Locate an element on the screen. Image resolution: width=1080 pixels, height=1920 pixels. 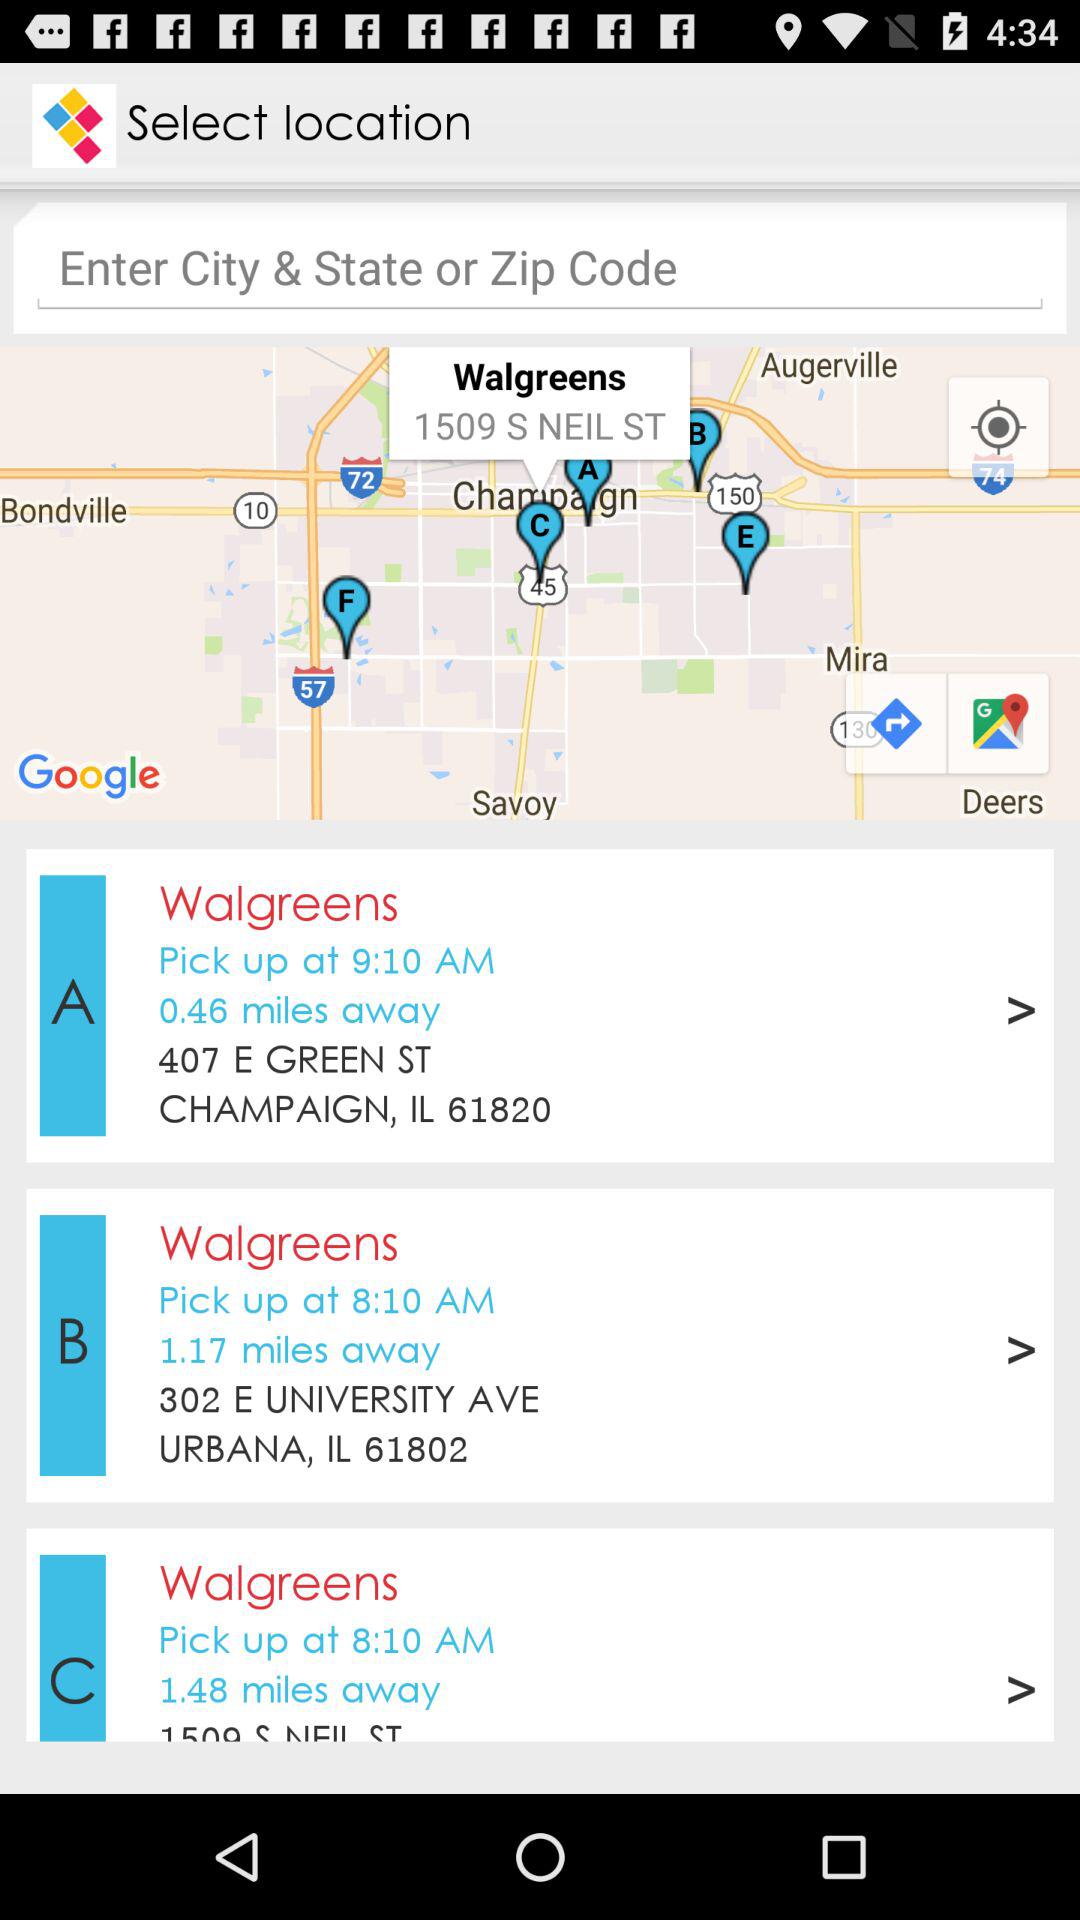
tap item to the right of the 302 e university app is located at coordinates (1020, 1345).